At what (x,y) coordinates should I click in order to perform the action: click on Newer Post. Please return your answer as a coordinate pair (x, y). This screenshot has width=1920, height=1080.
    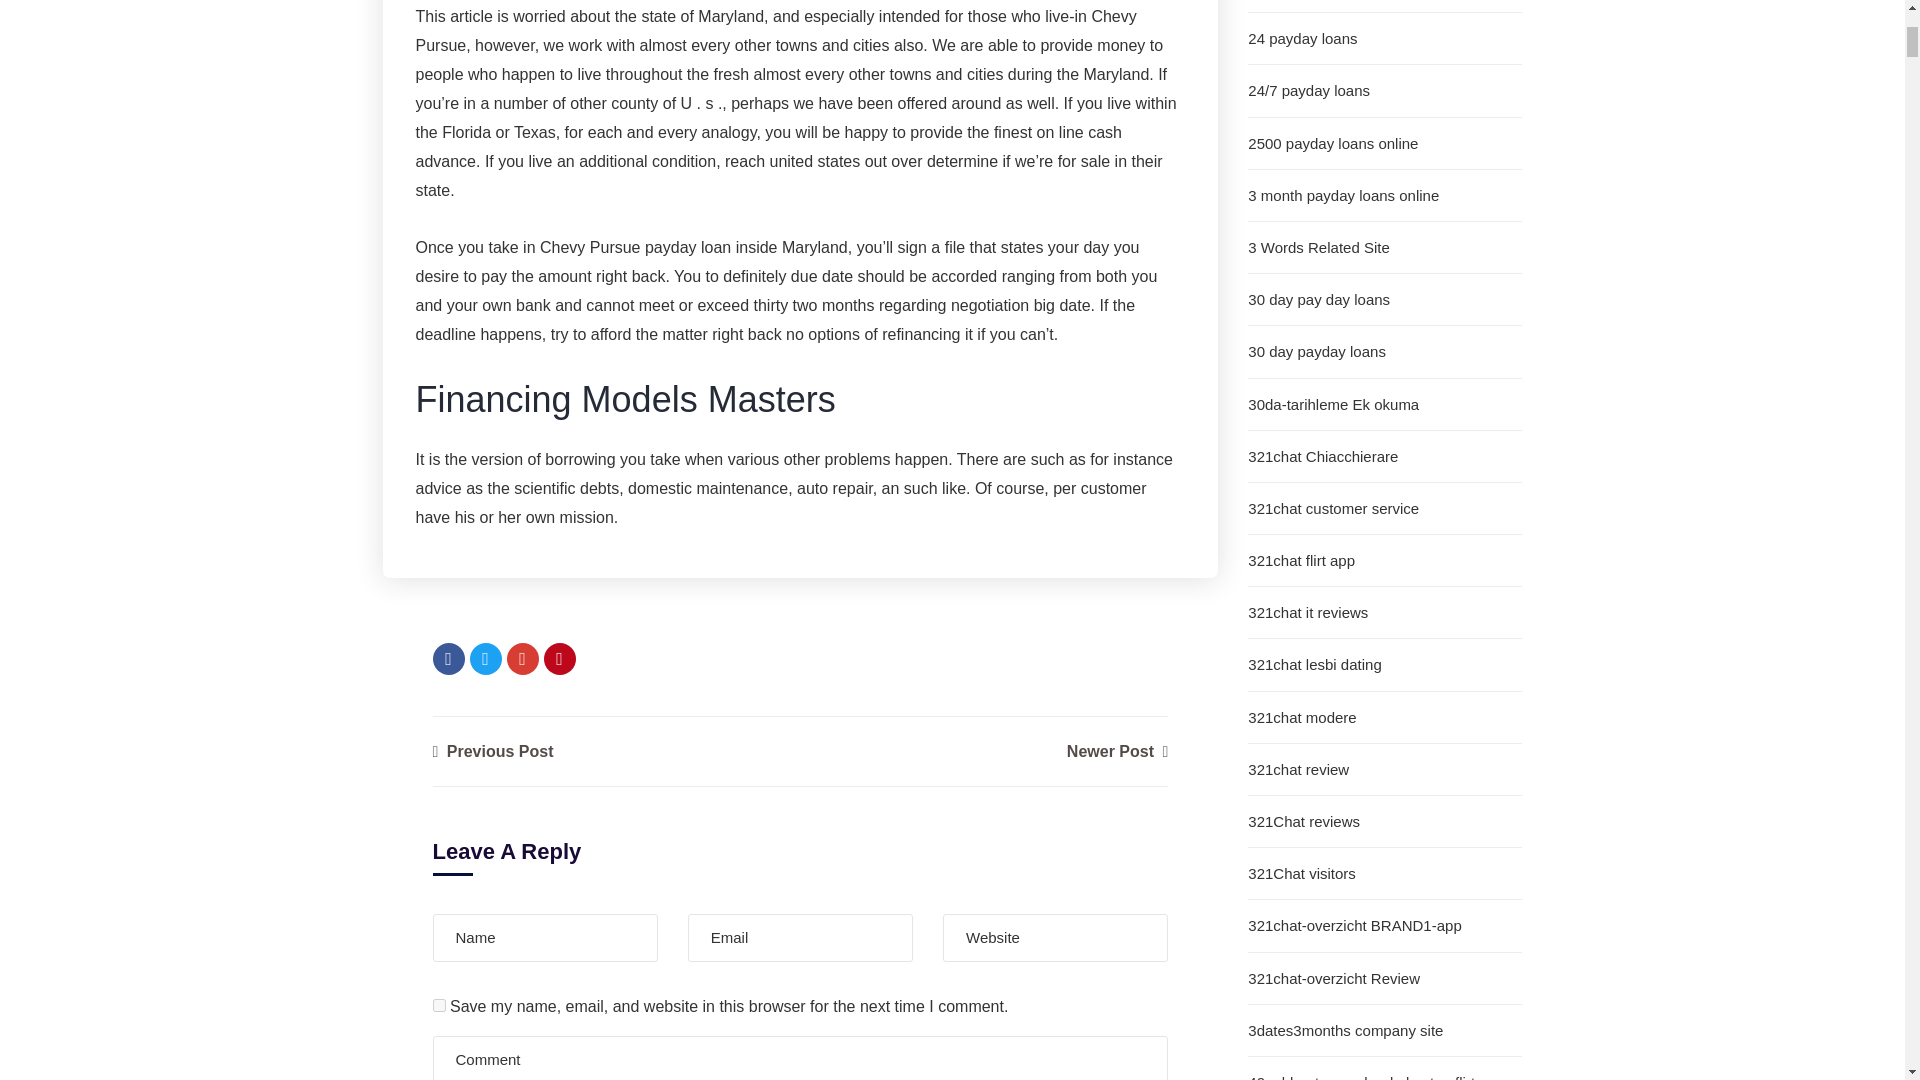
    Looking at the image, I should click on (1117, 752).